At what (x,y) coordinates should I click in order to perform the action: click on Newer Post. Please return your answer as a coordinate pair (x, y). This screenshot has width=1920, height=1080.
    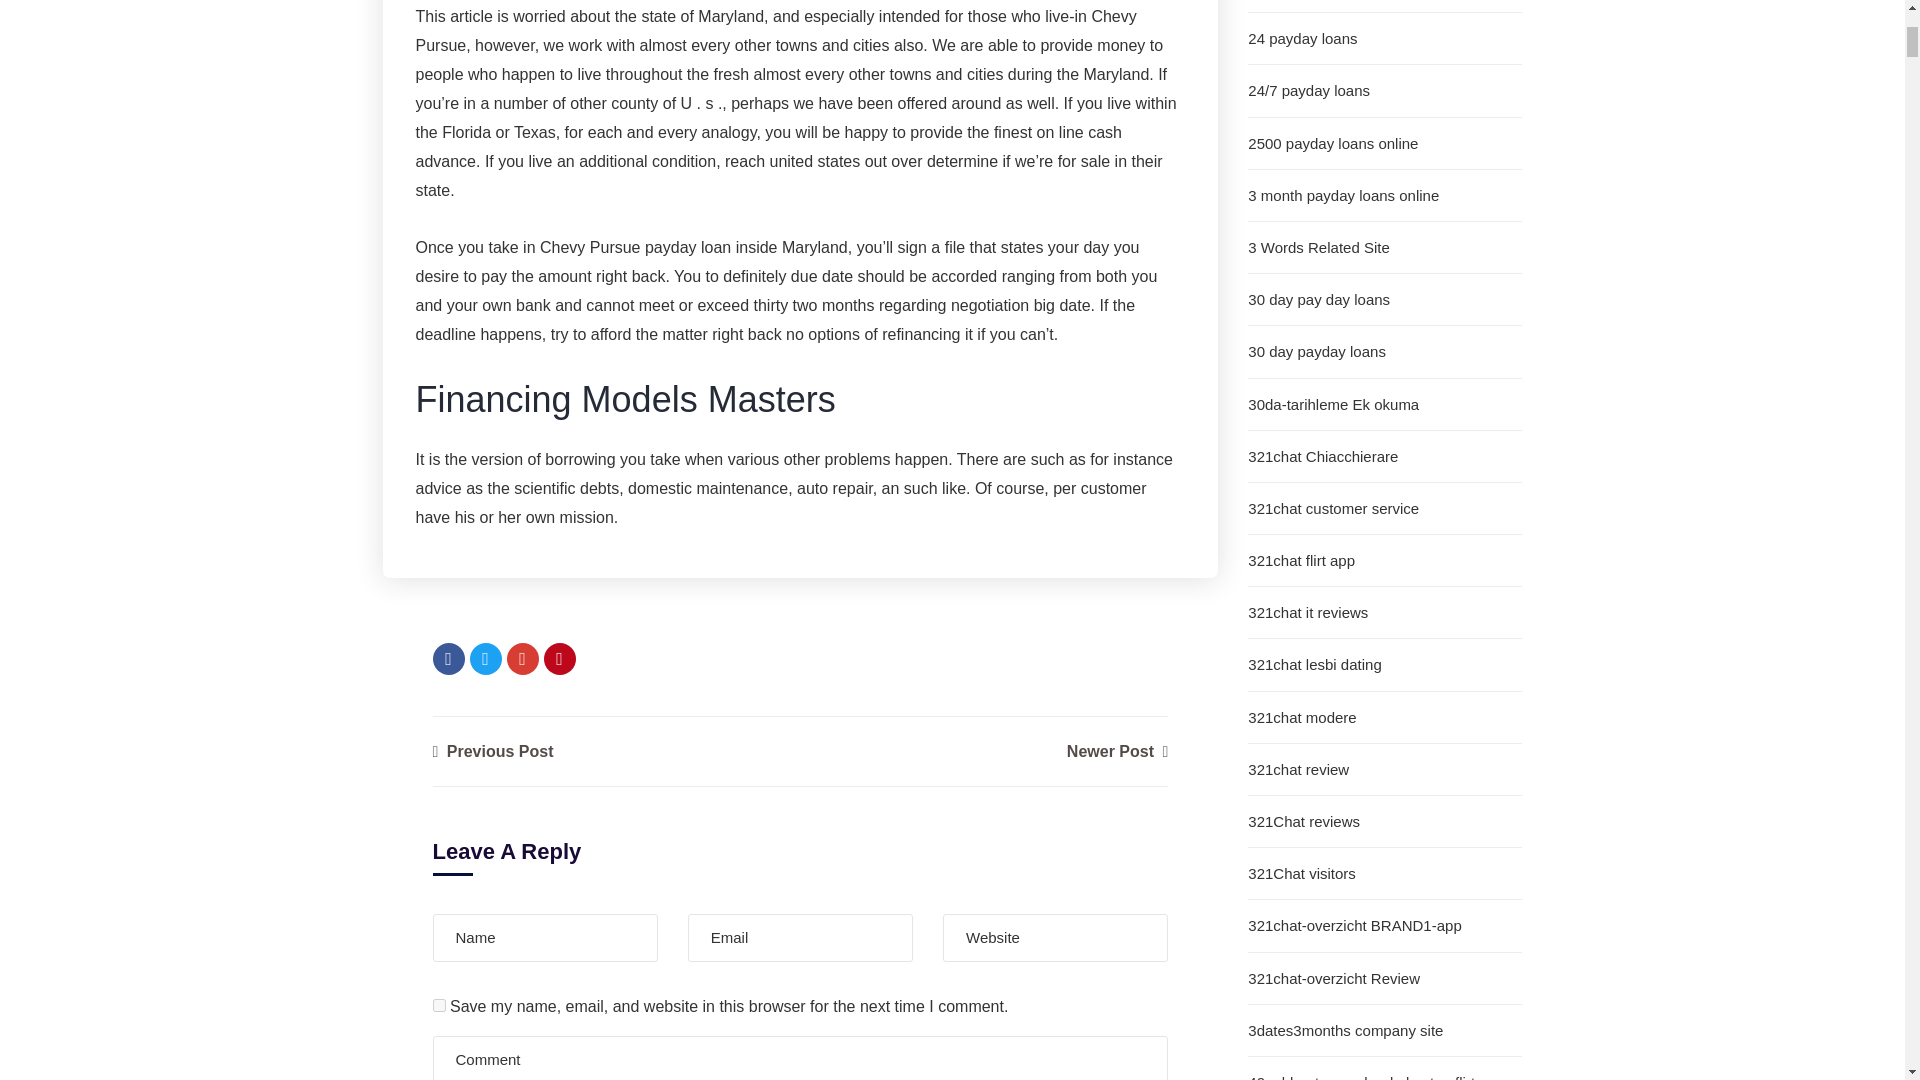
    Looking at the image, I should click on (1117, 752).